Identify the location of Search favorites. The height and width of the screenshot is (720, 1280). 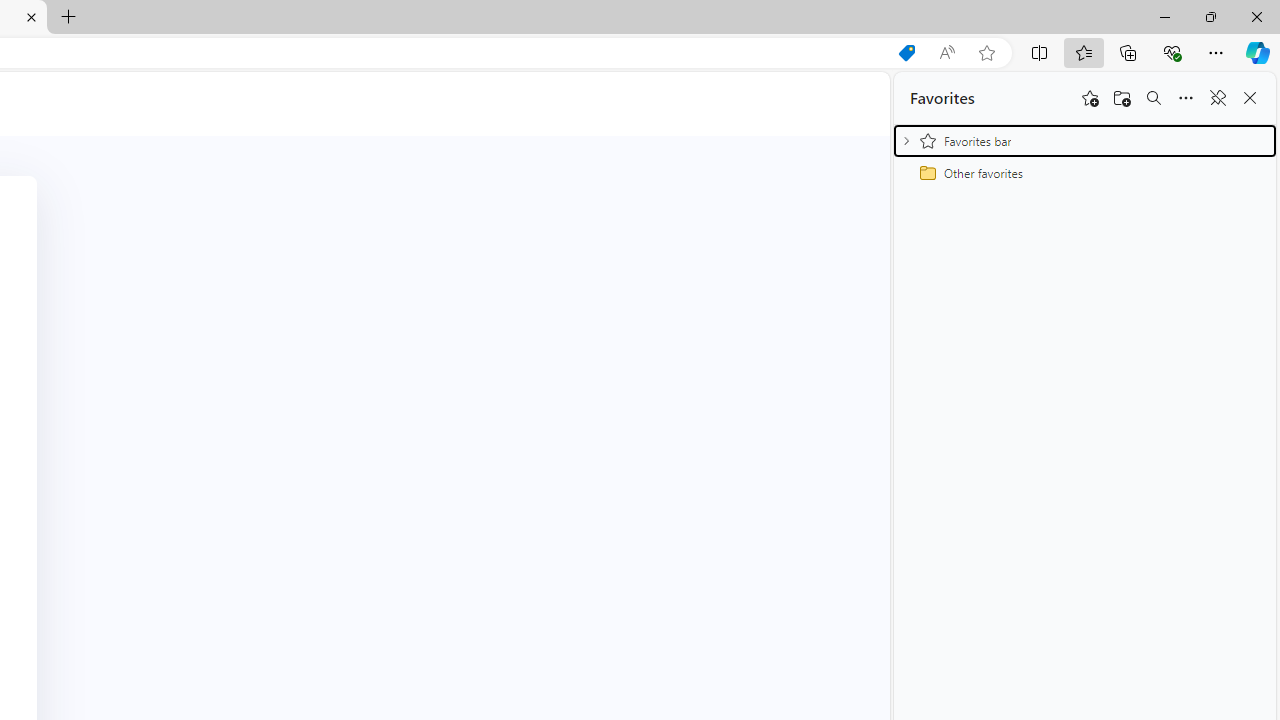
(1154, 98).